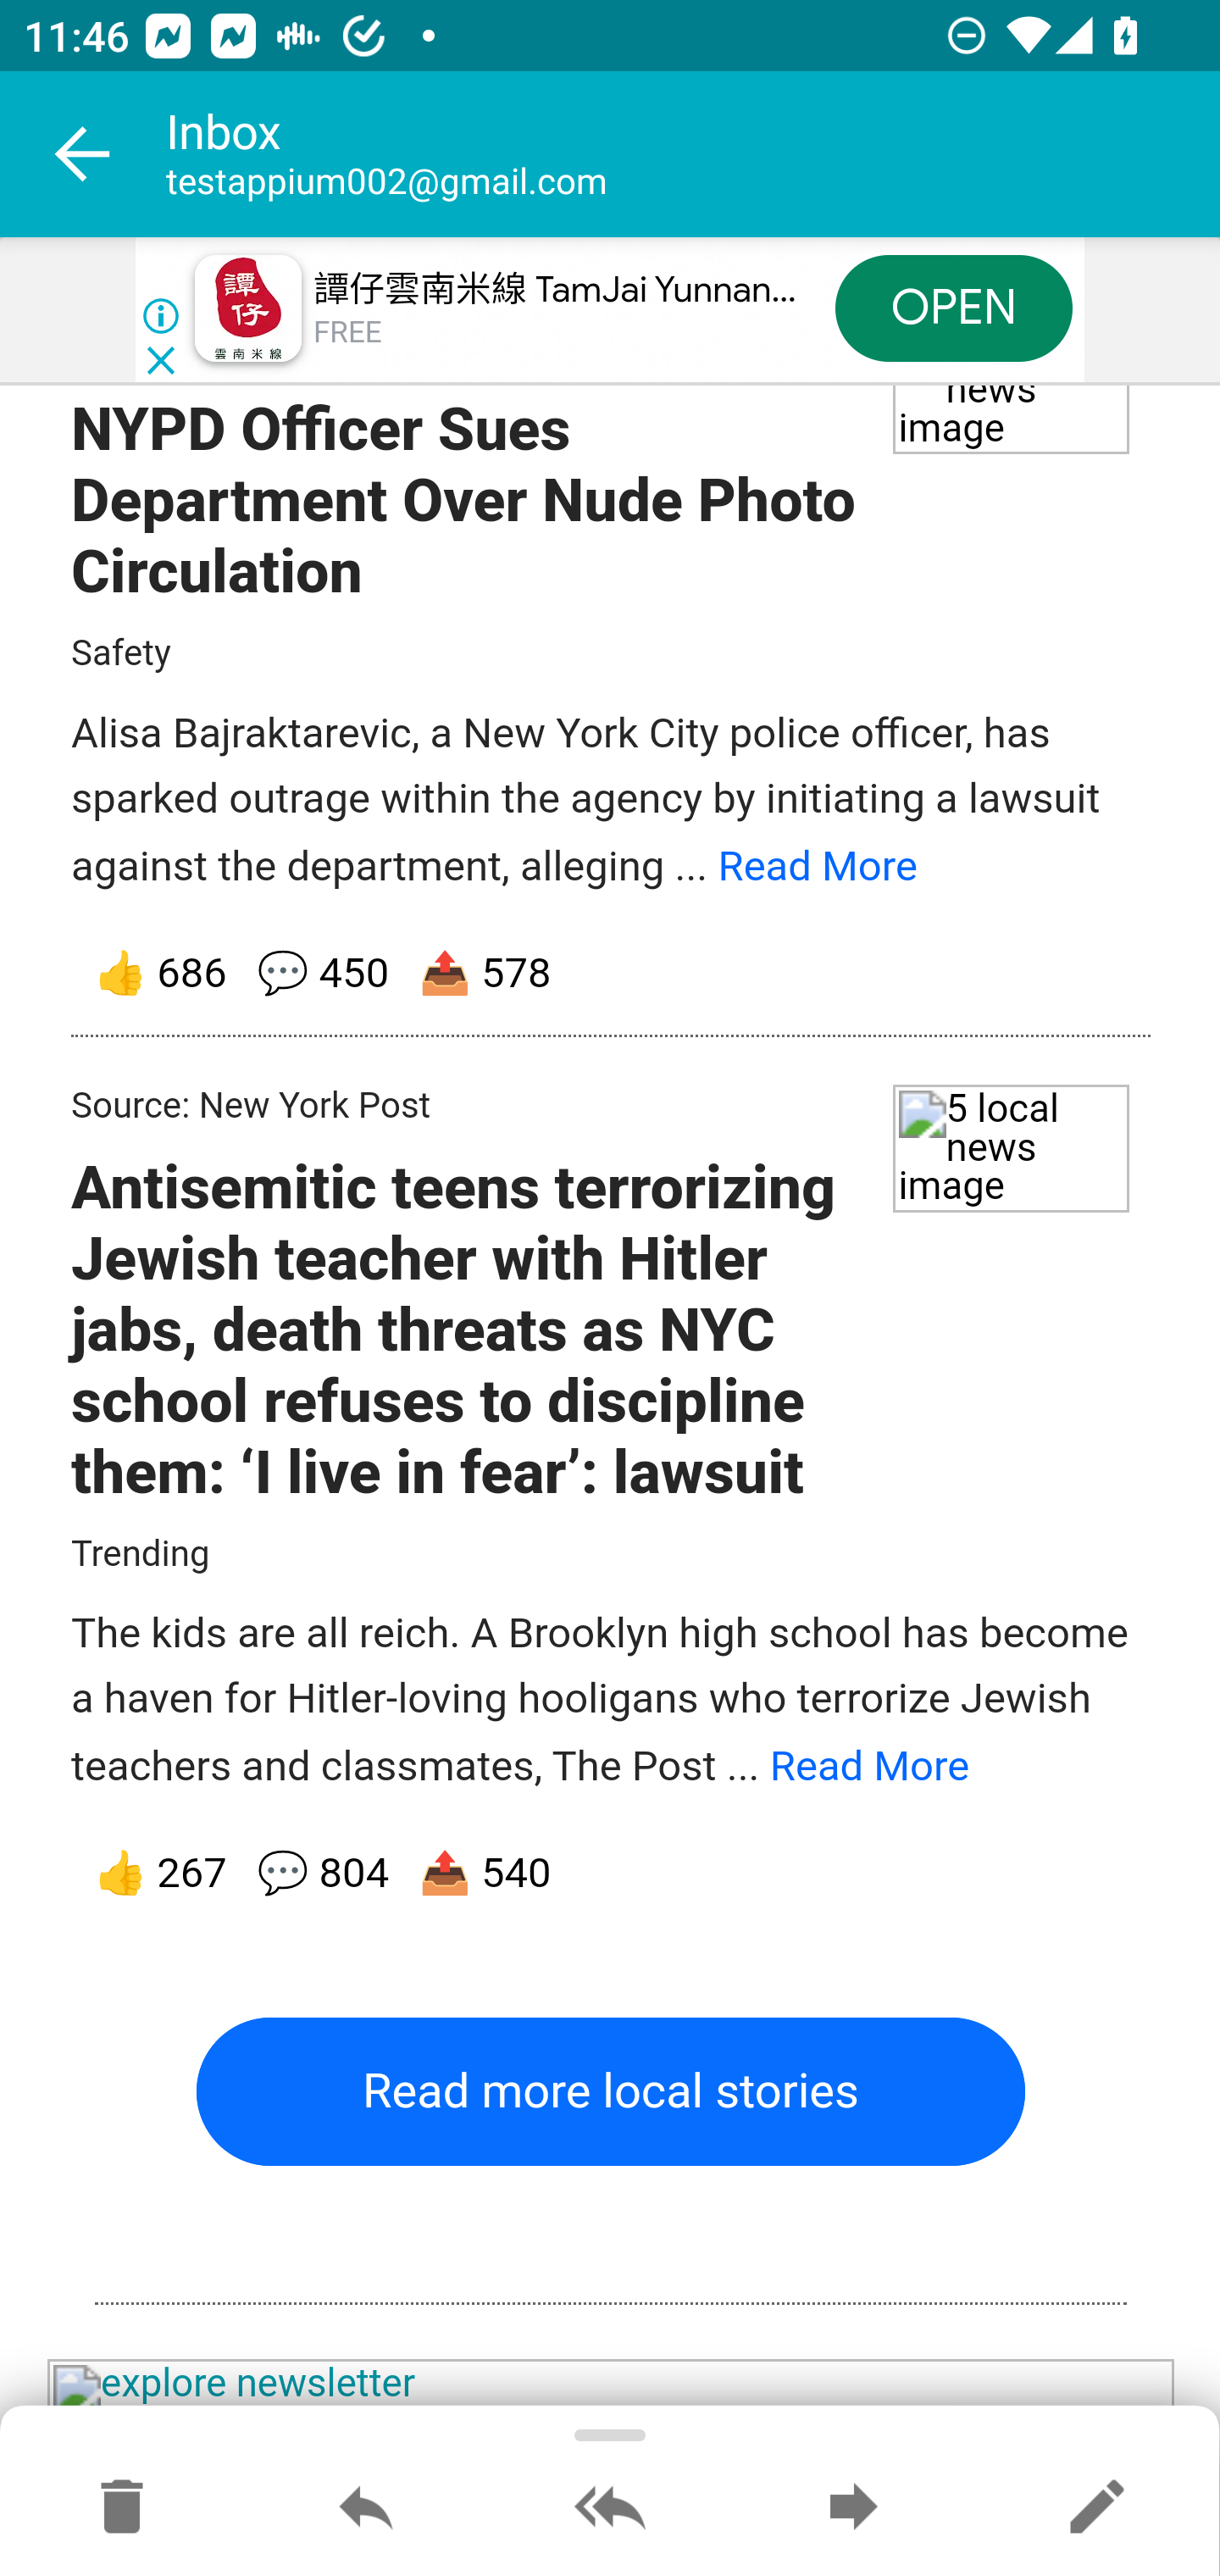 The image size is (1220, 2576). What do you see at coordinates (612, 1874) in the screenshot?
I see `👍 267   💬 804   📤 540` at bounding box center [612, 1874].